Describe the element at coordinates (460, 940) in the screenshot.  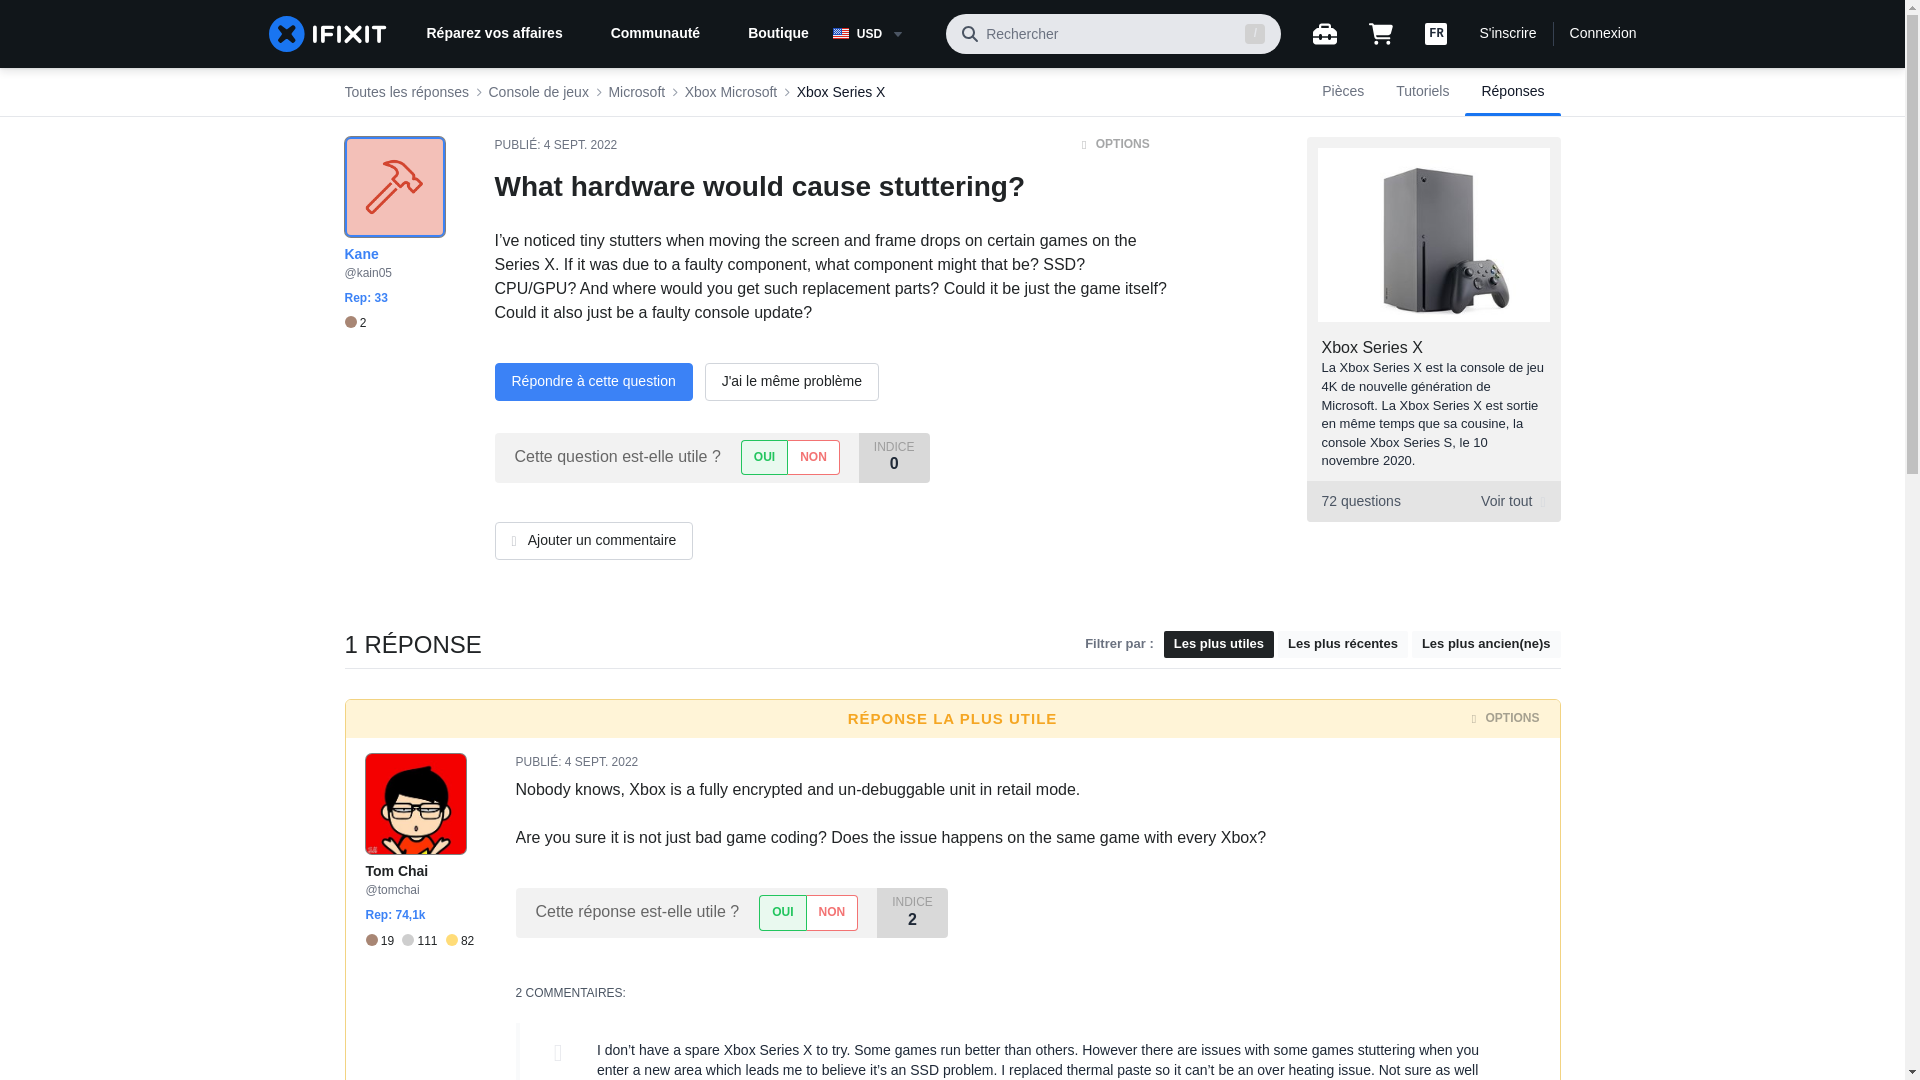
I see `Sun, 04 Sep 2022 08:41:32 -0700` at that location.